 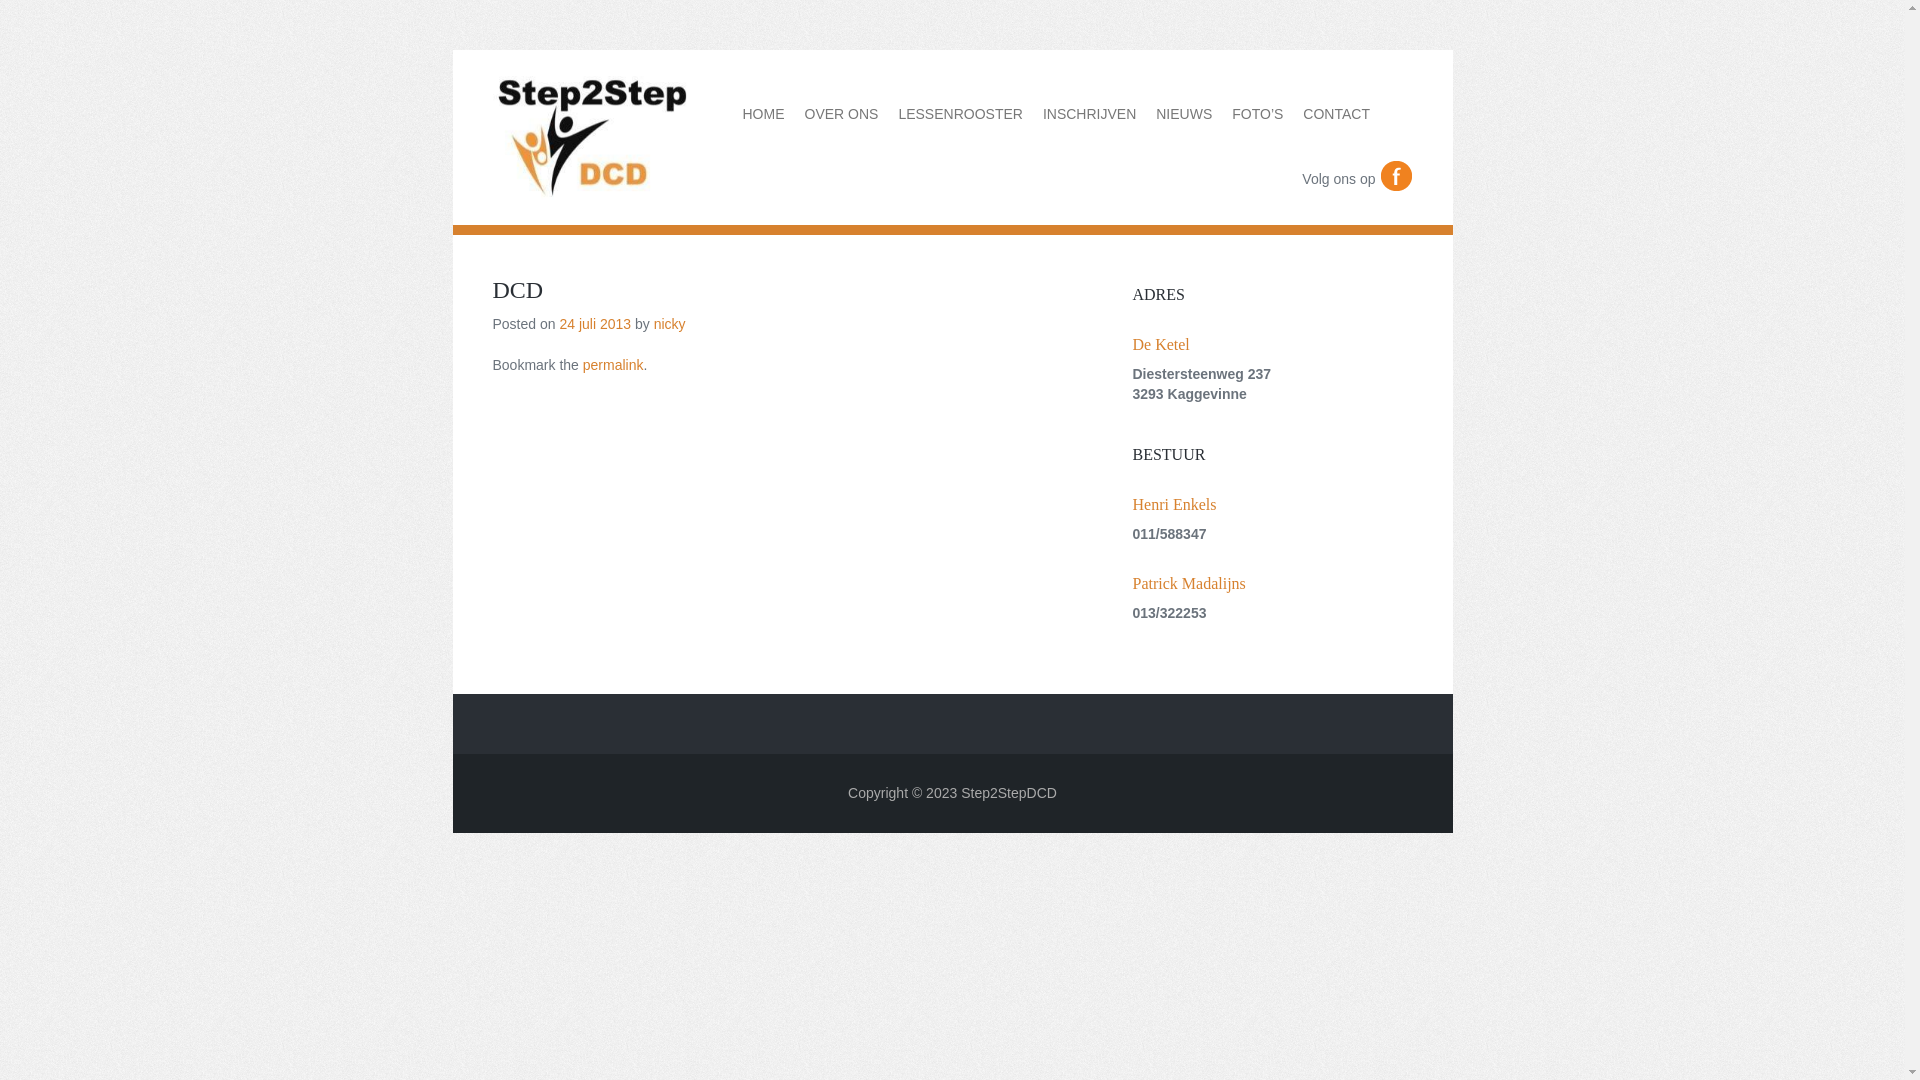 I want to click on CONTACT, so click(x=1336, y=115).